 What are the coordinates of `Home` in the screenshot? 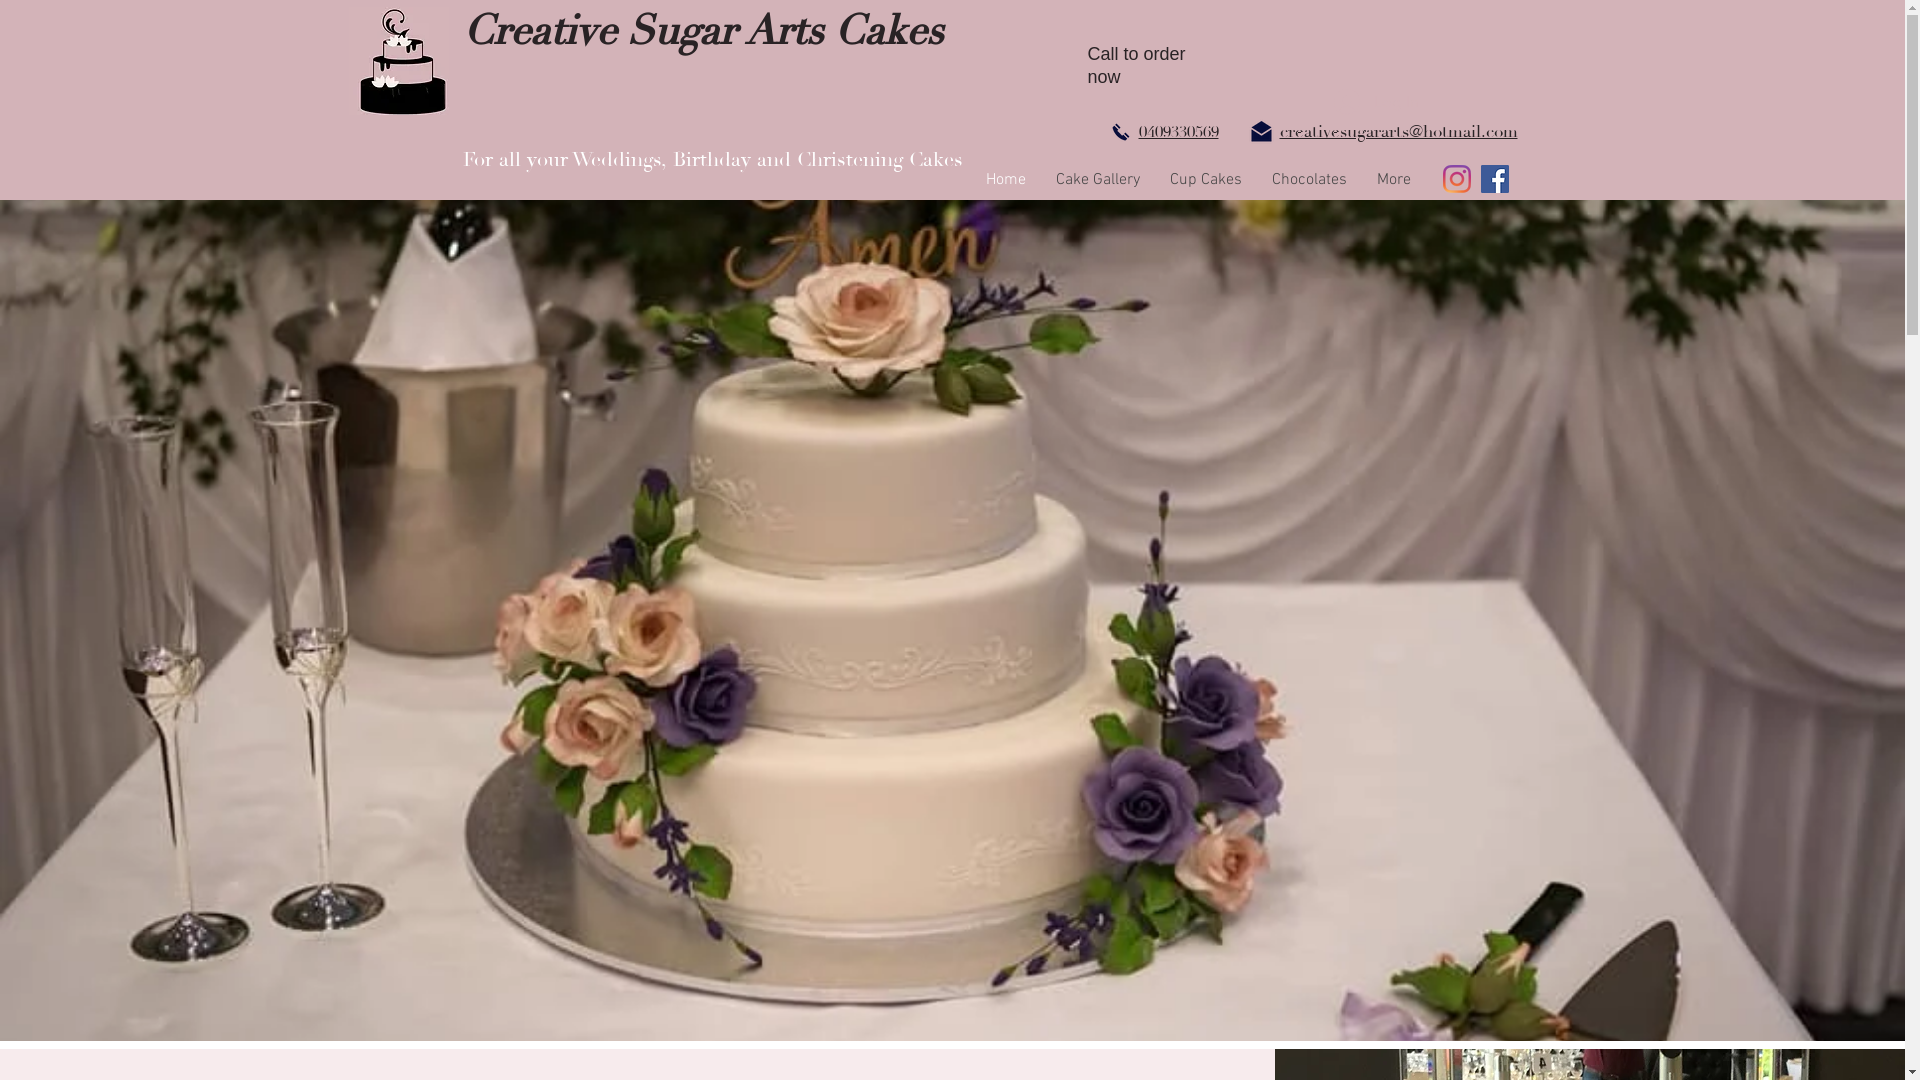 It's located at (1005, 180).